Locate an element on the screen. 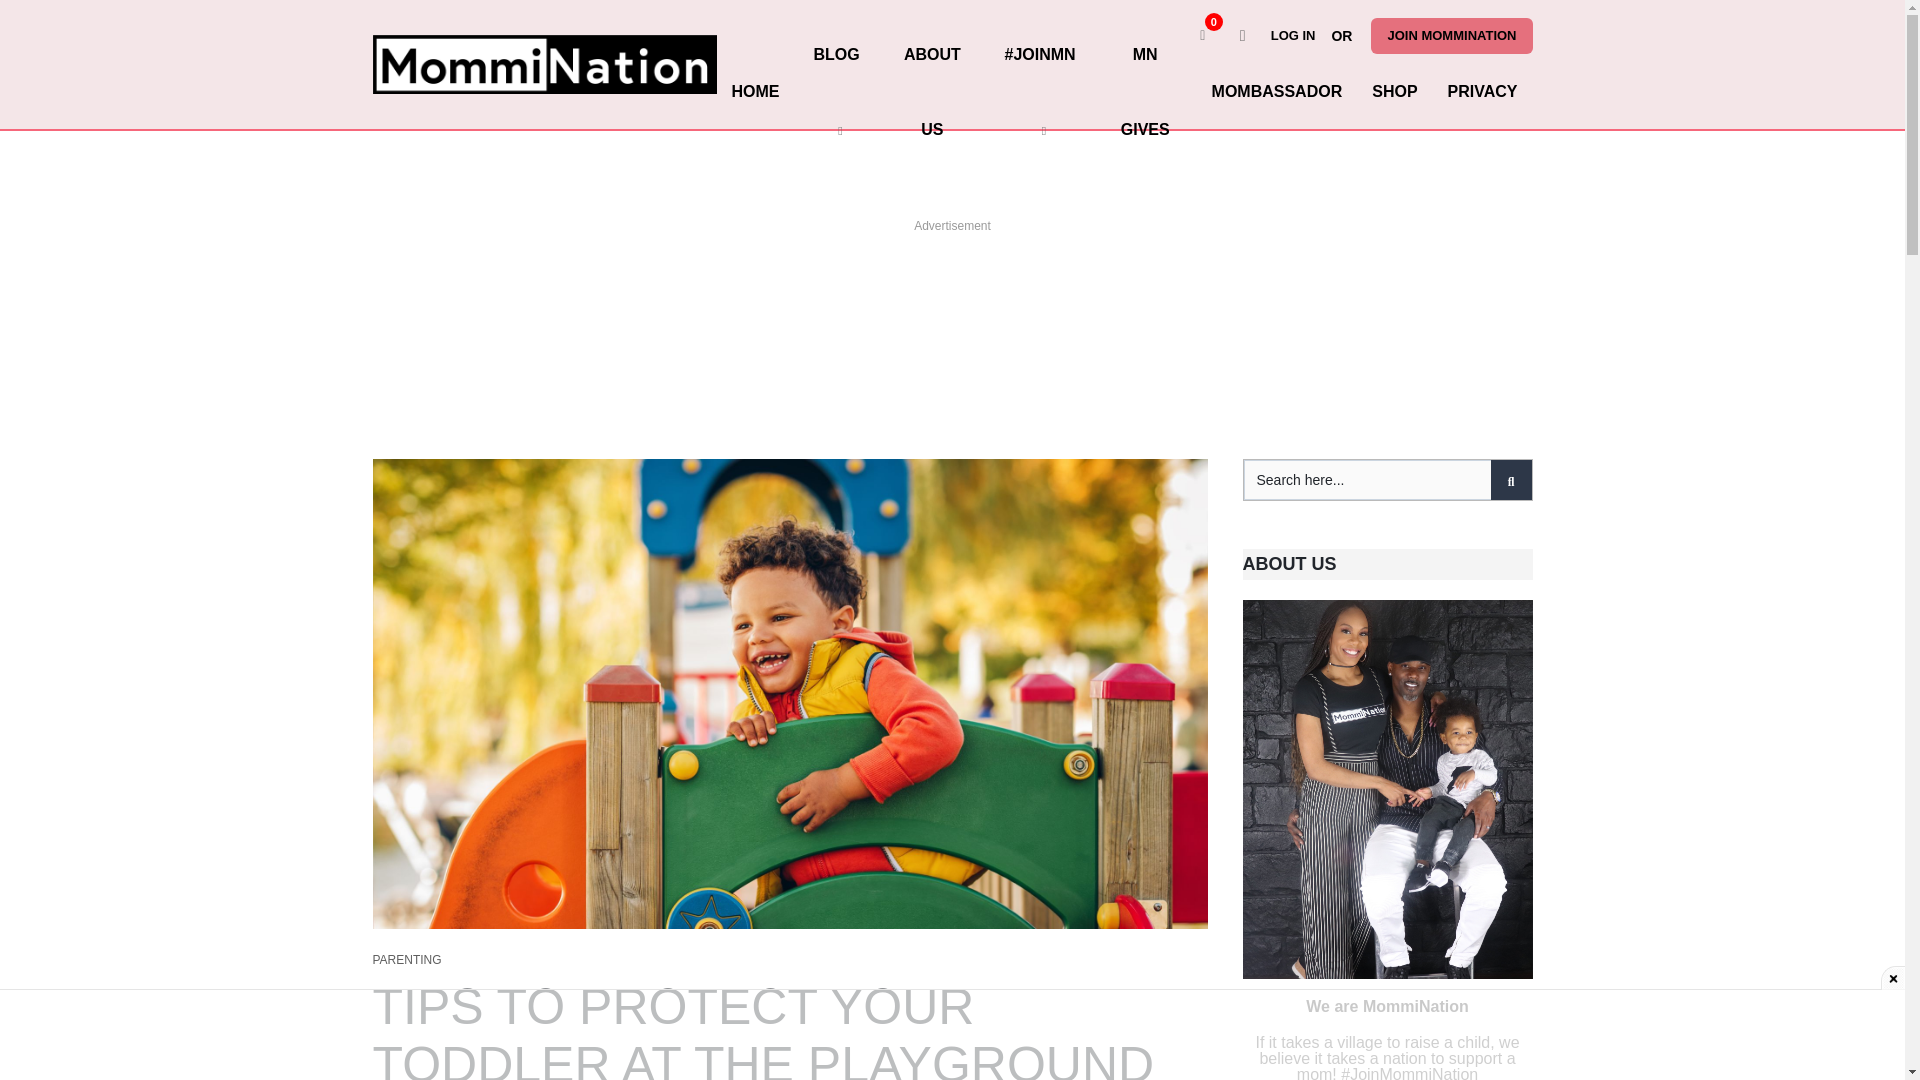  MommiNation is located at coordinates (544, 64).